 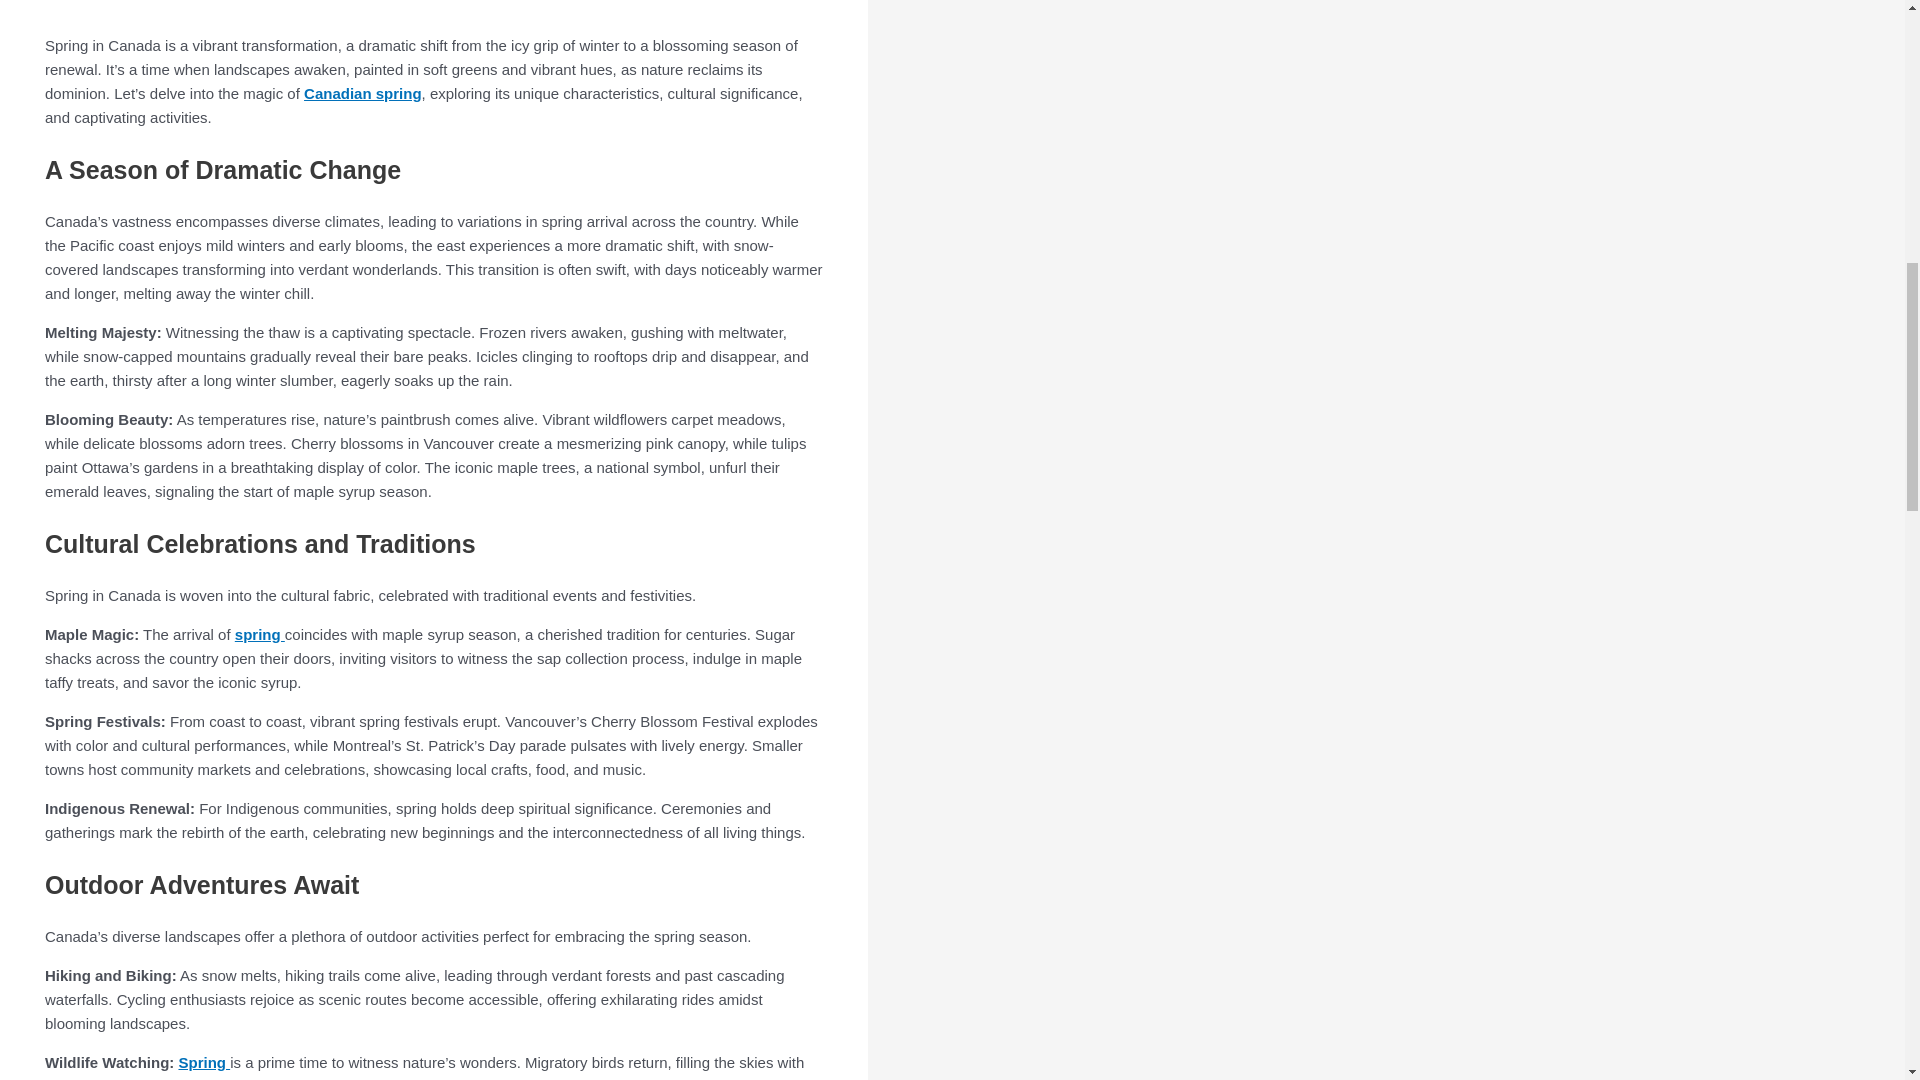 I want to click on Canadian spring, so click(x=362, y=93).